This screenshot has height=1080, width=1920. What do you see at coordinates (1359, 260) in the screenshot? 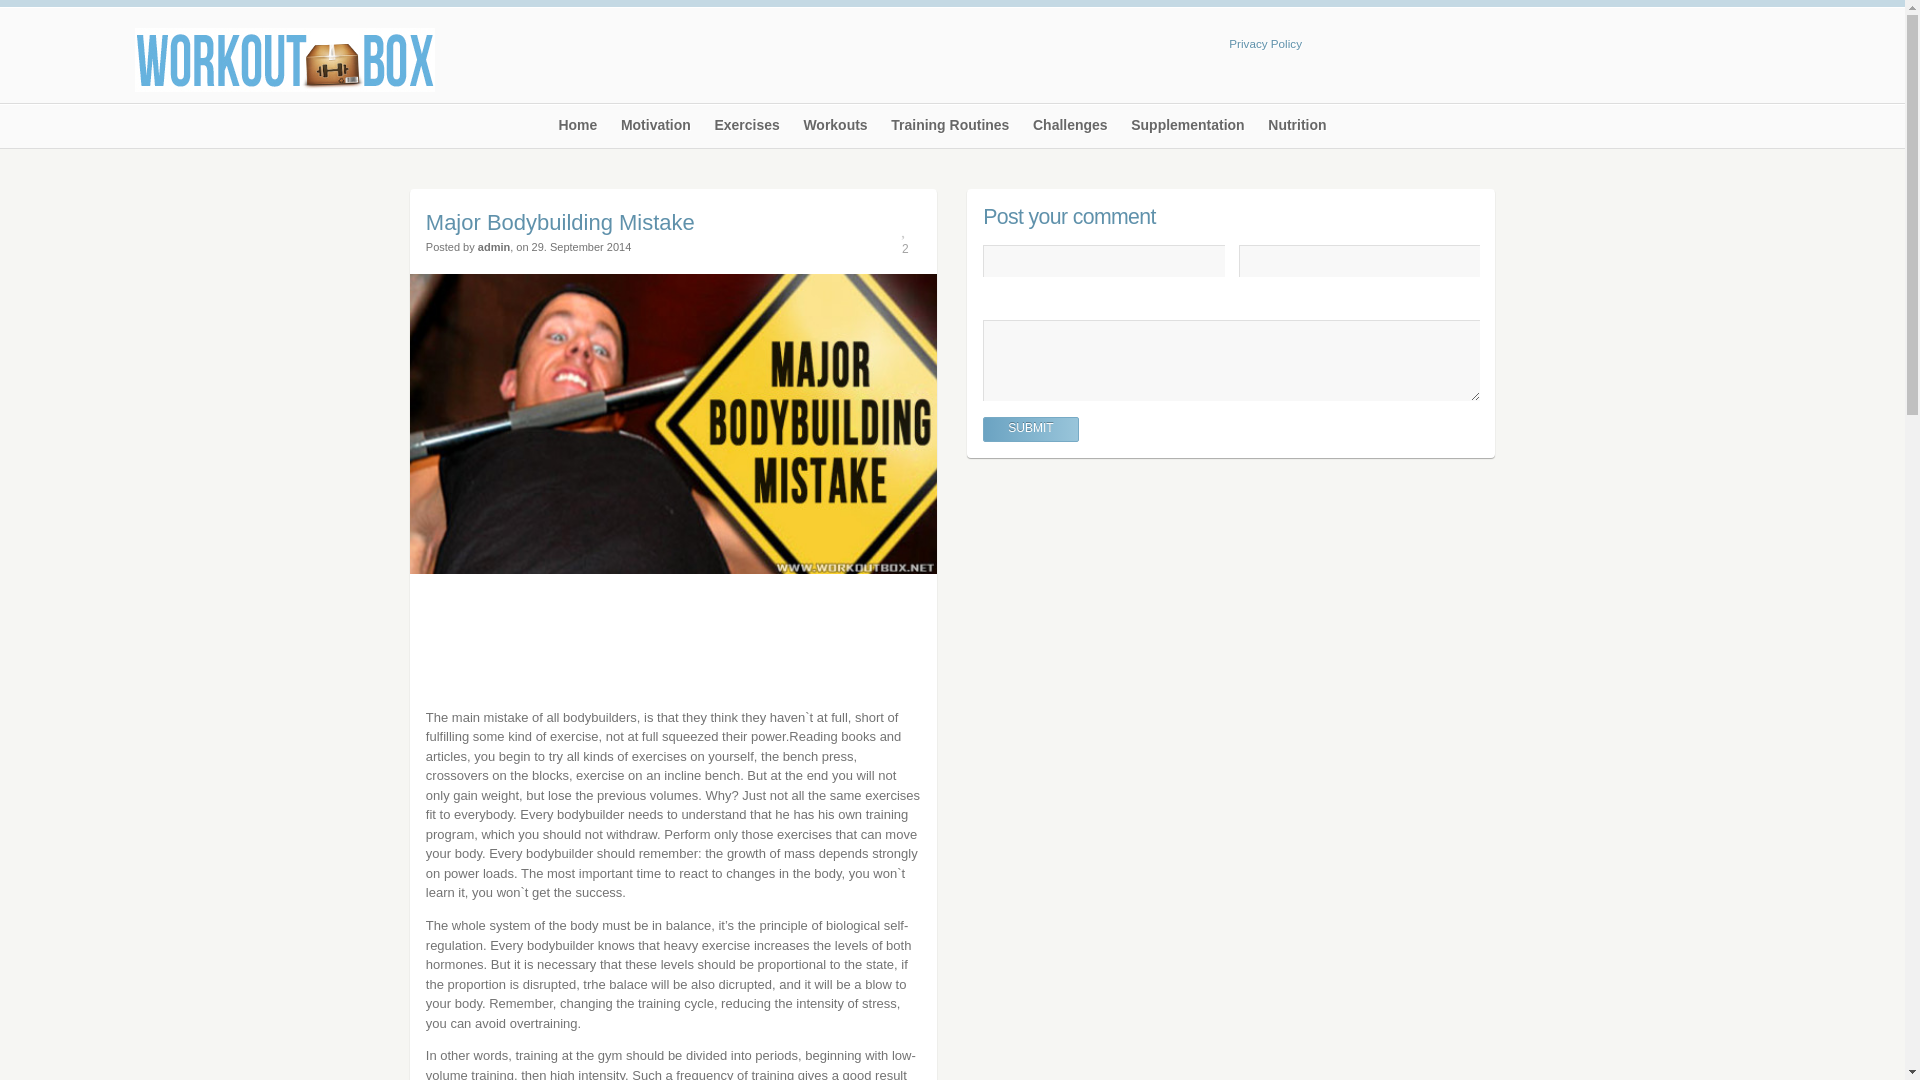
I see `Your Email` at bounding box center [1359, 260].